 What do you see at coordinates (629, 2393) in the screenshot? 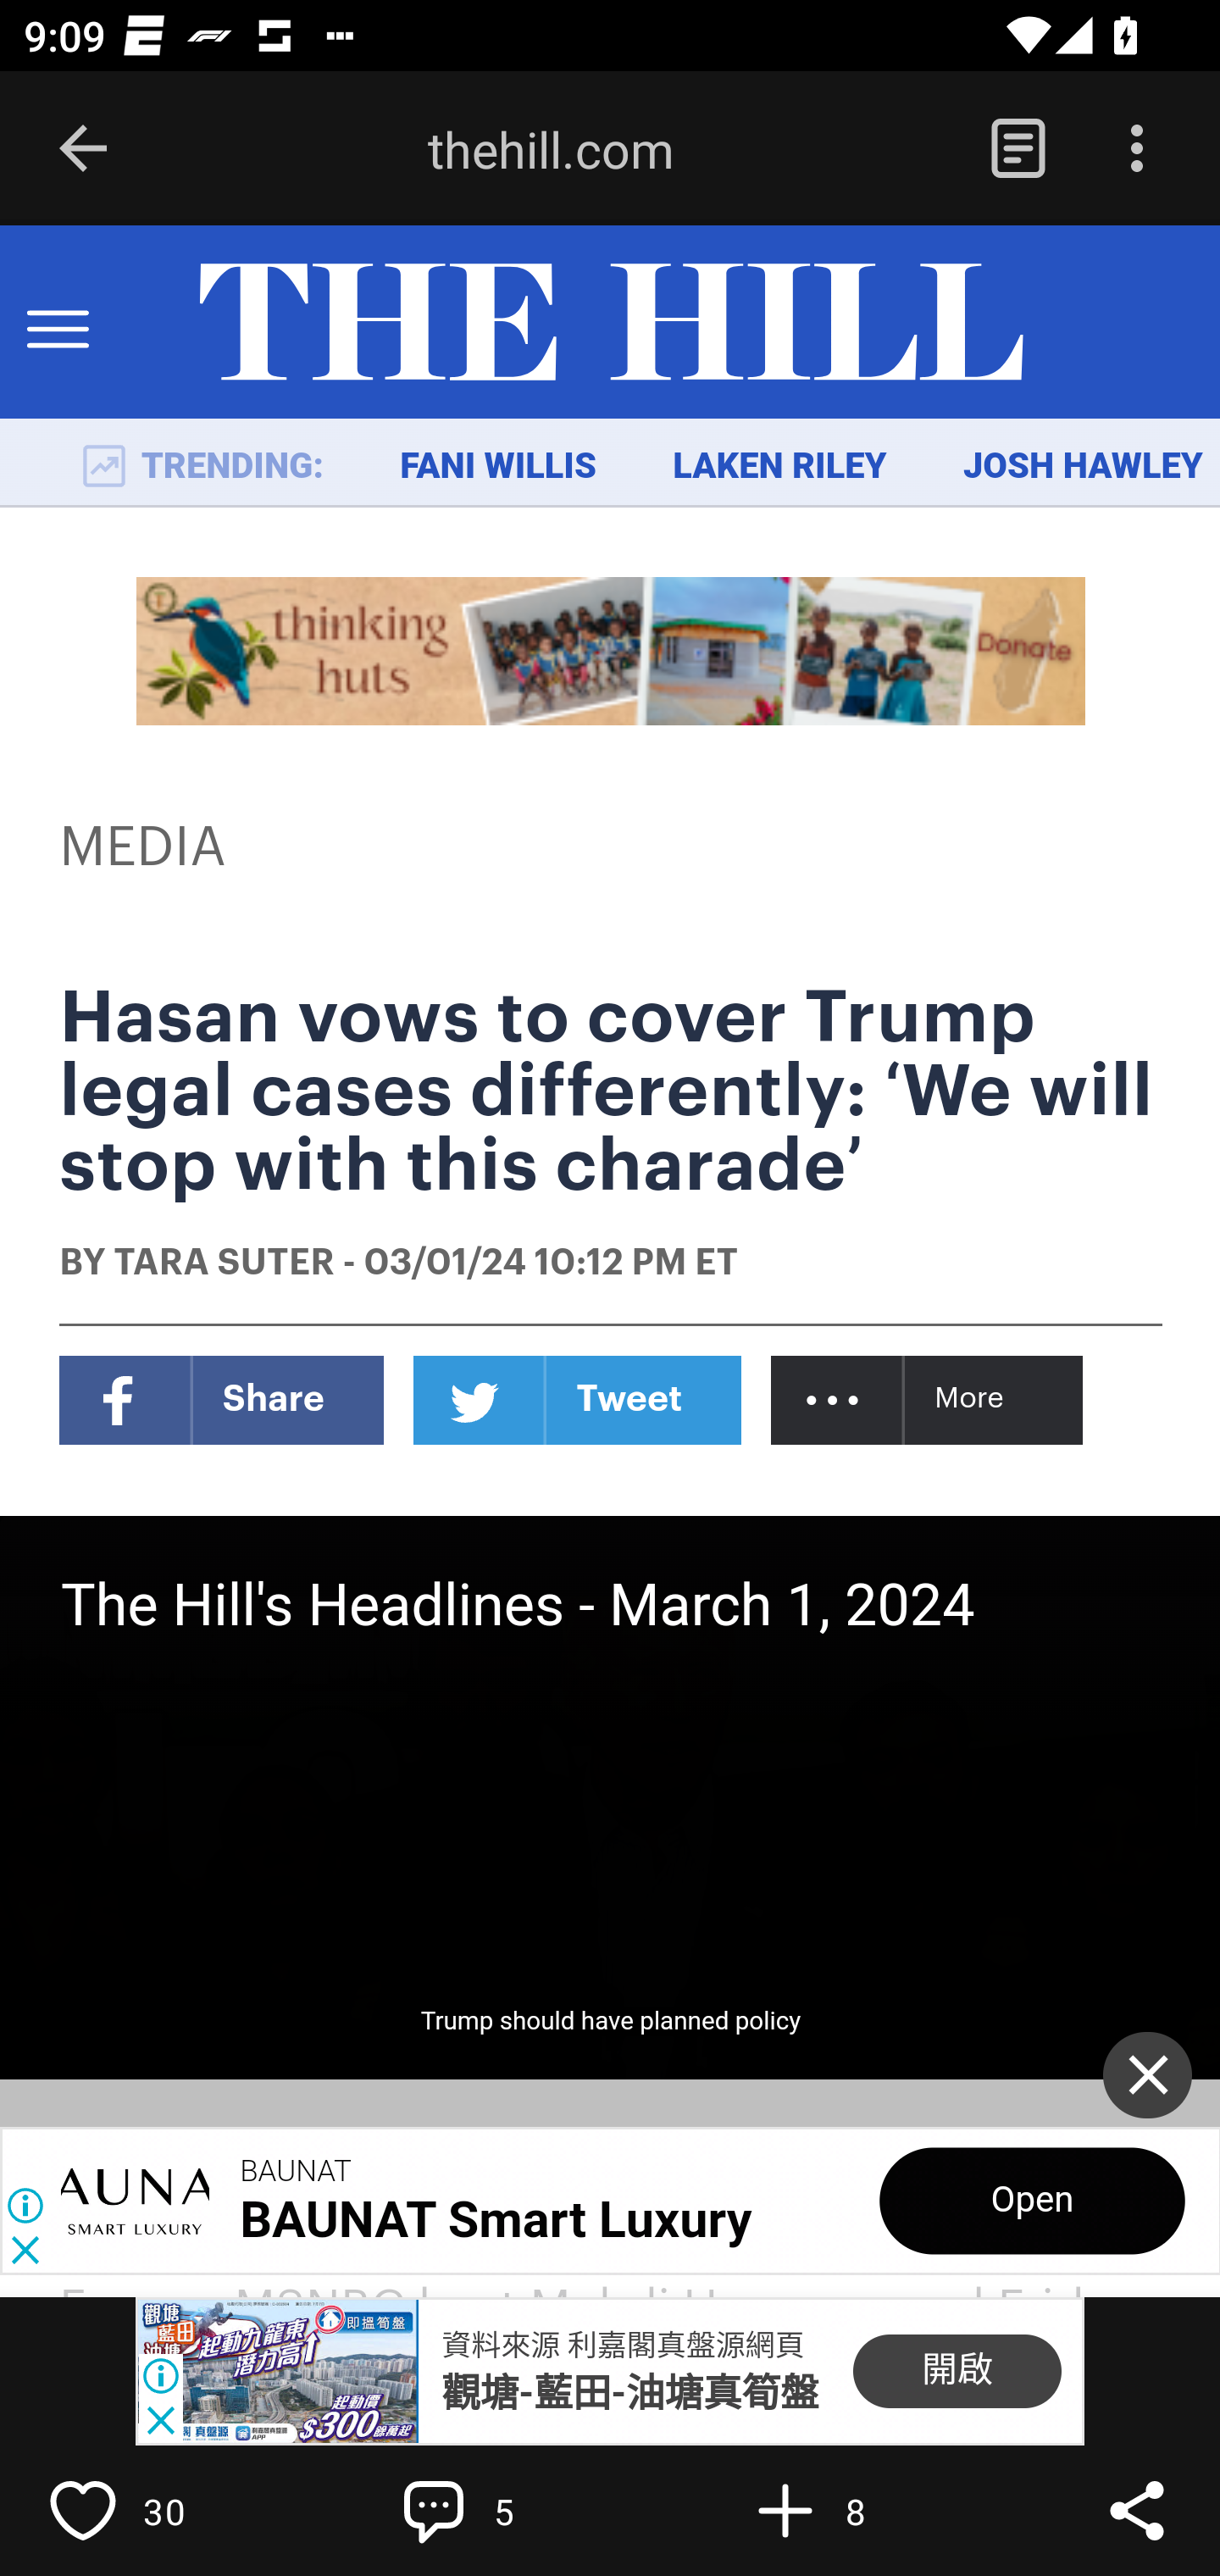
I see `觀塘-藍田-油塘真筍盤` at bounding box center [629, 2393].